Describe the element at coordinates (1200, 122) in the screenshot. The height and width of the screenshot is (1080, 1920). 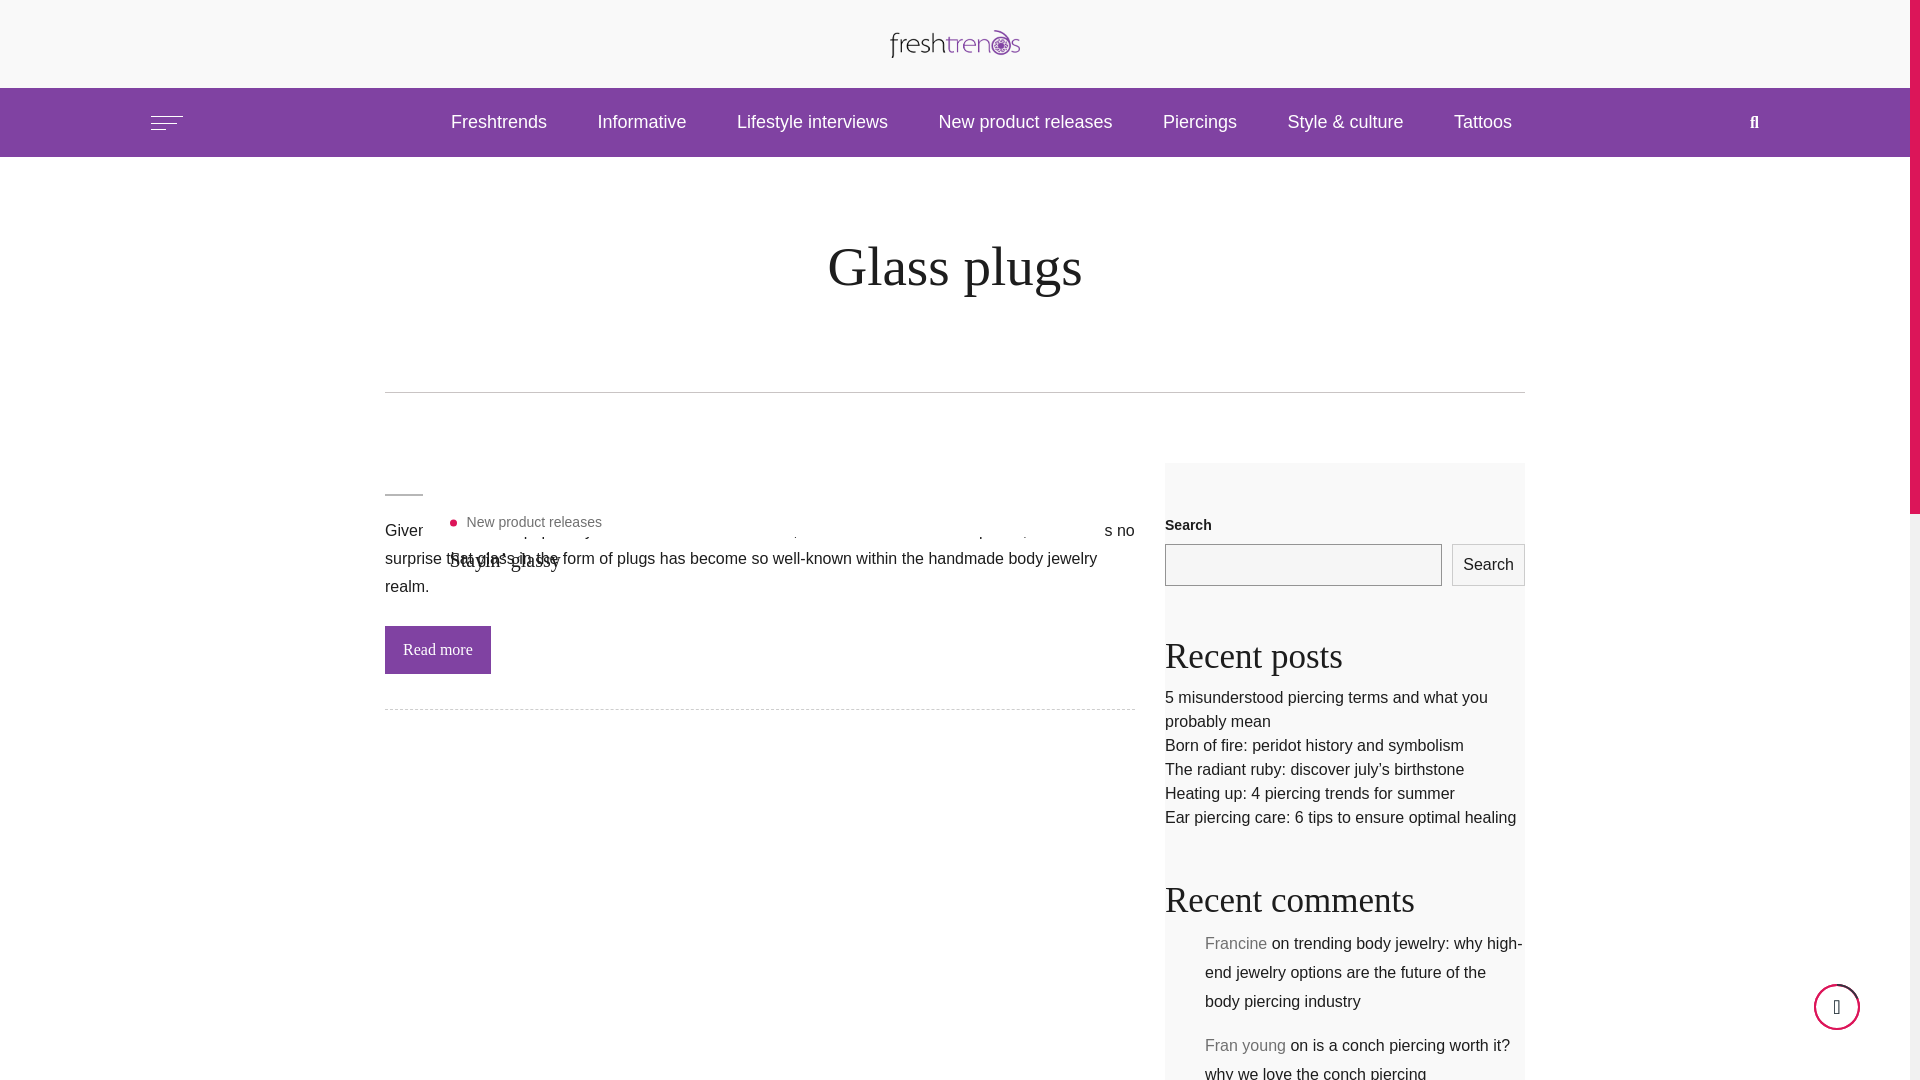
I see `Piercings` at that location.